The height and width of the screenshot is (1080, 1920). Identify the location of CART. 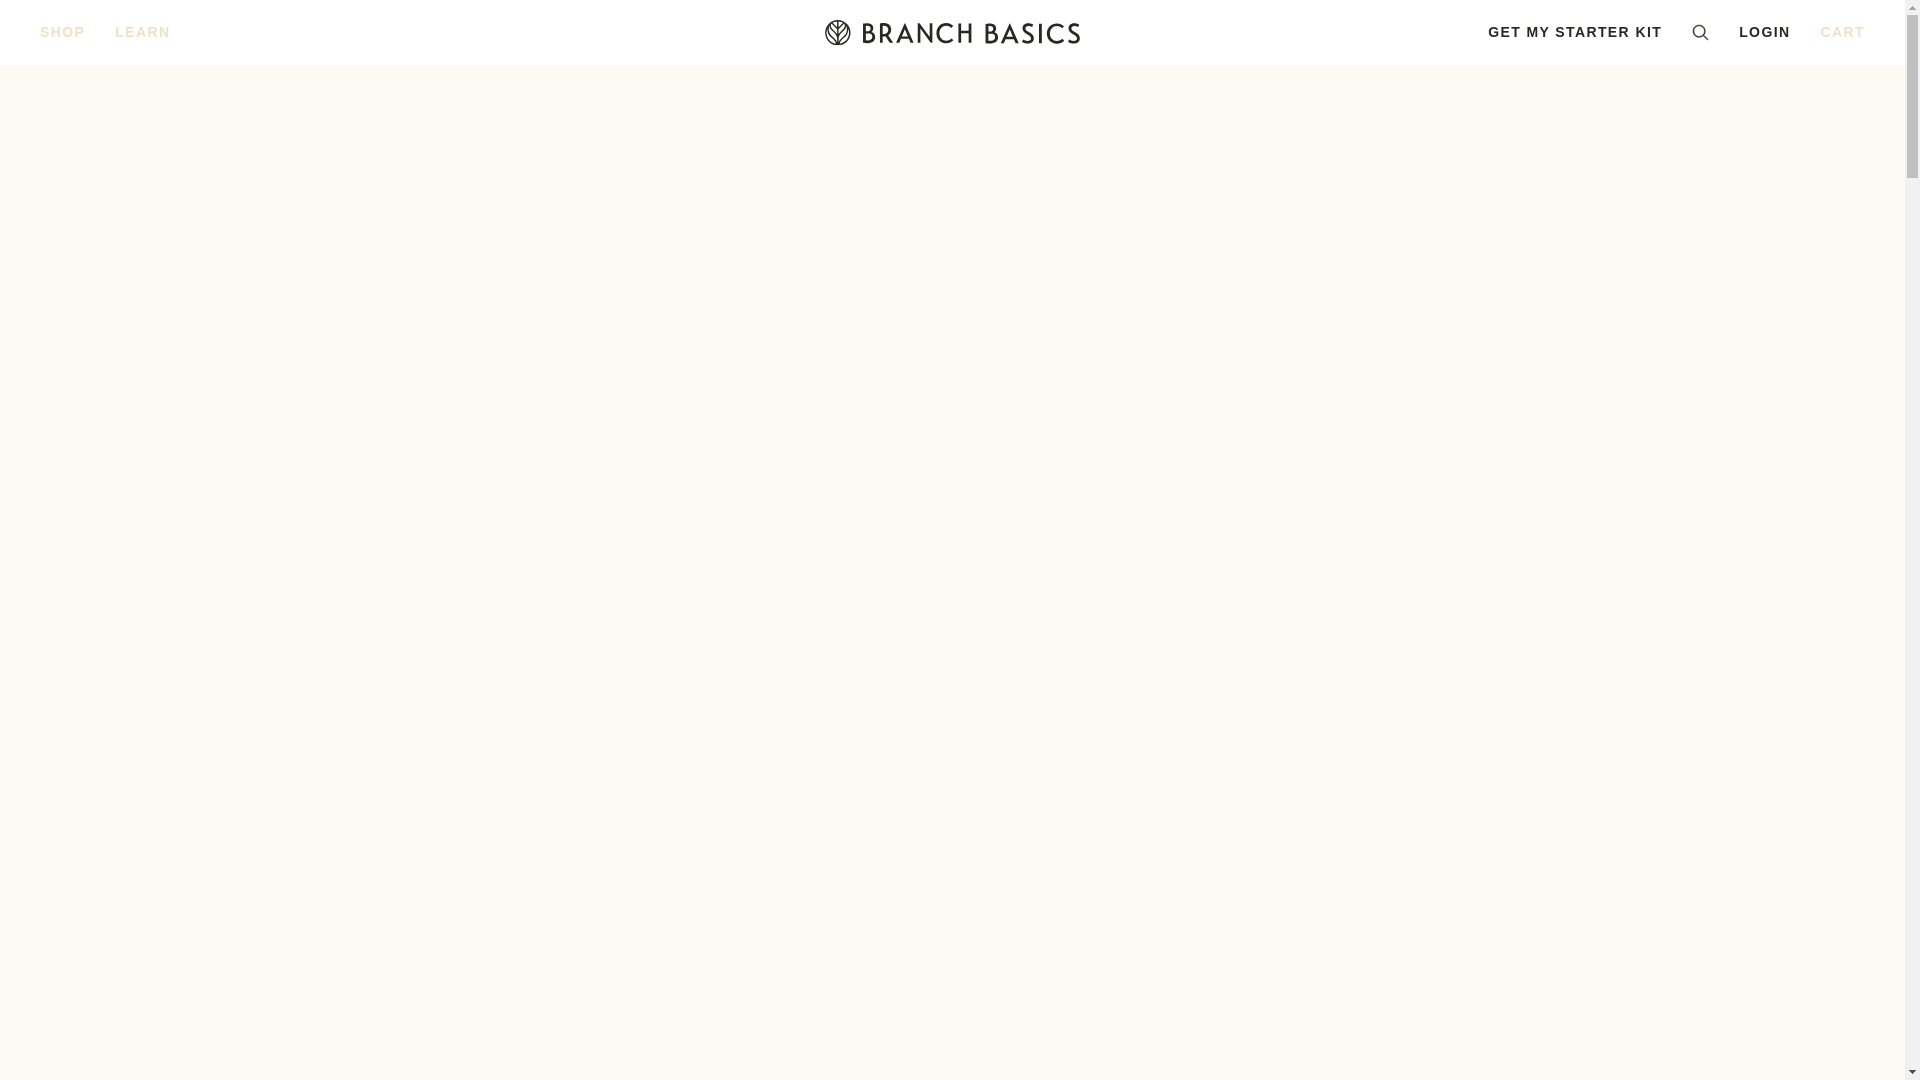
(1842, 32).